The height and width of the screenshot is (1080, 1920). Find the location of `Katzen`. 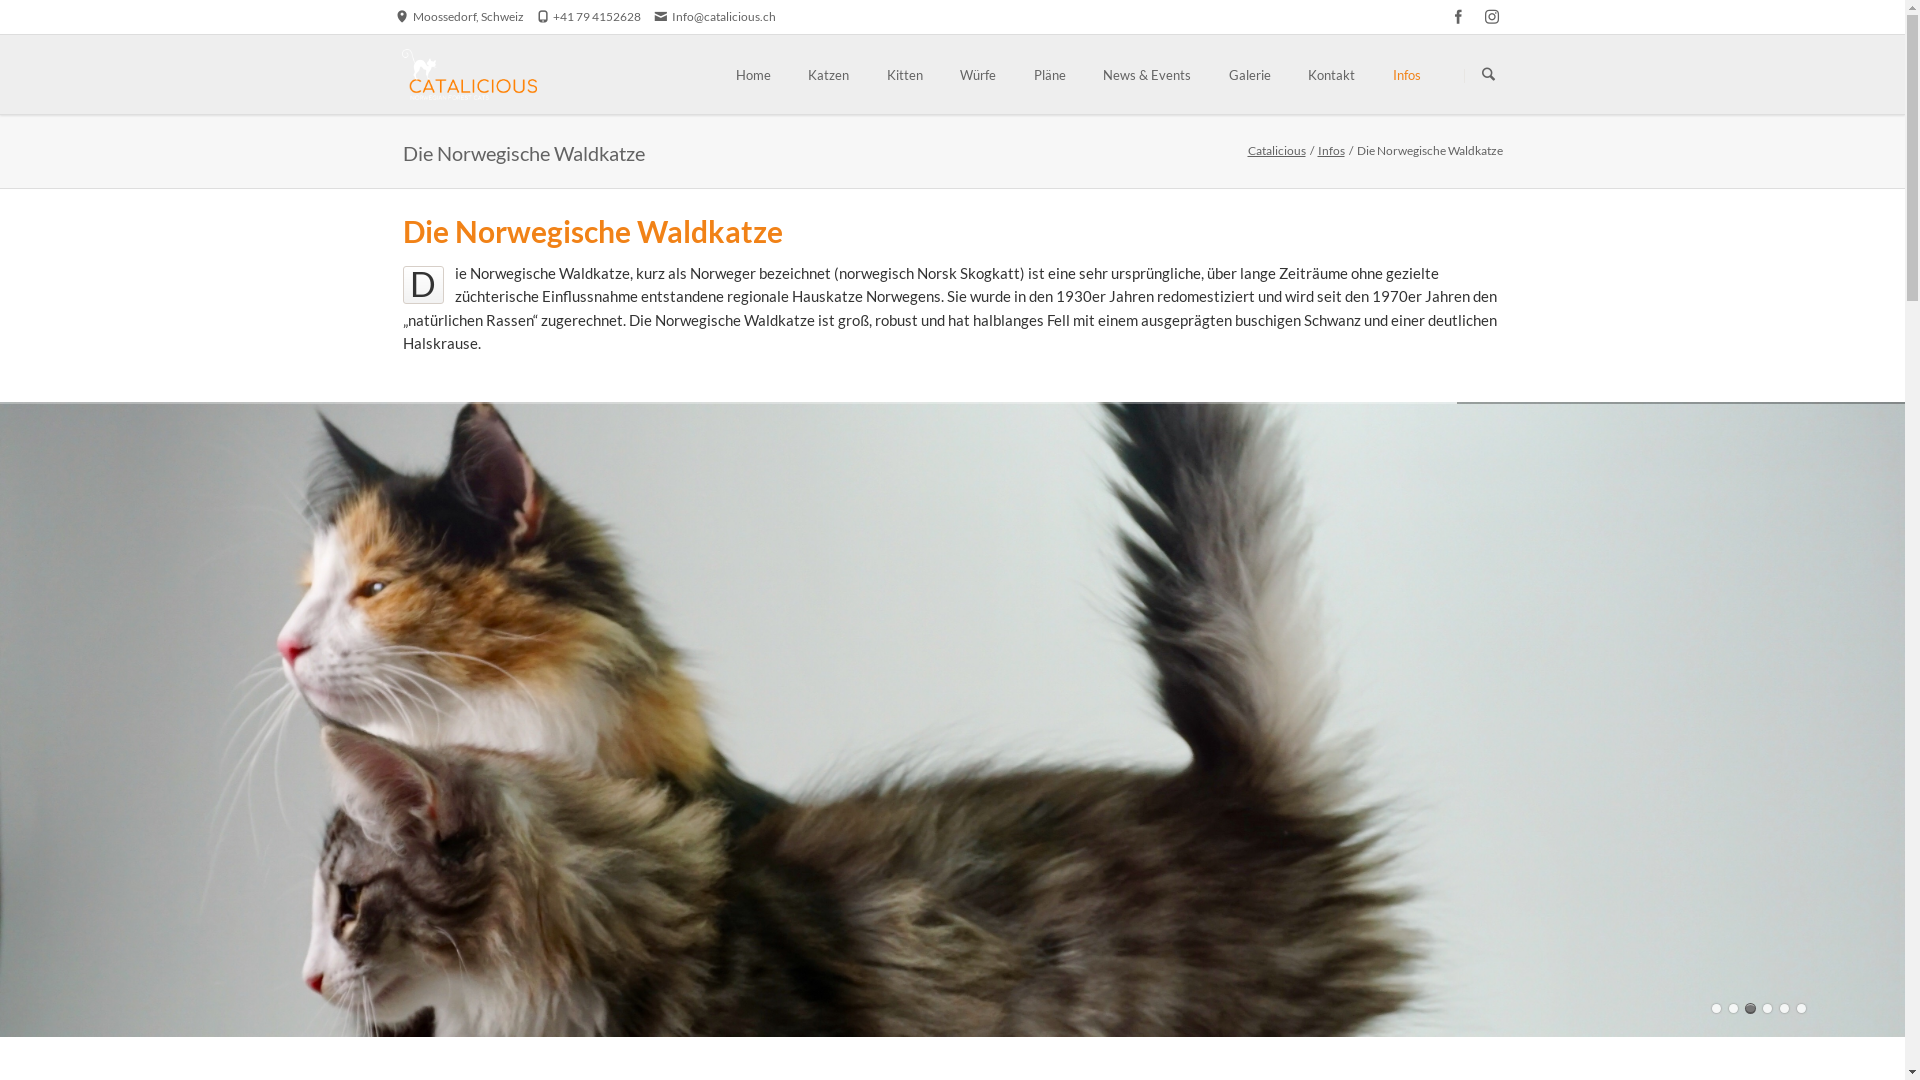

Katzen is located at coordinates (828, 74).